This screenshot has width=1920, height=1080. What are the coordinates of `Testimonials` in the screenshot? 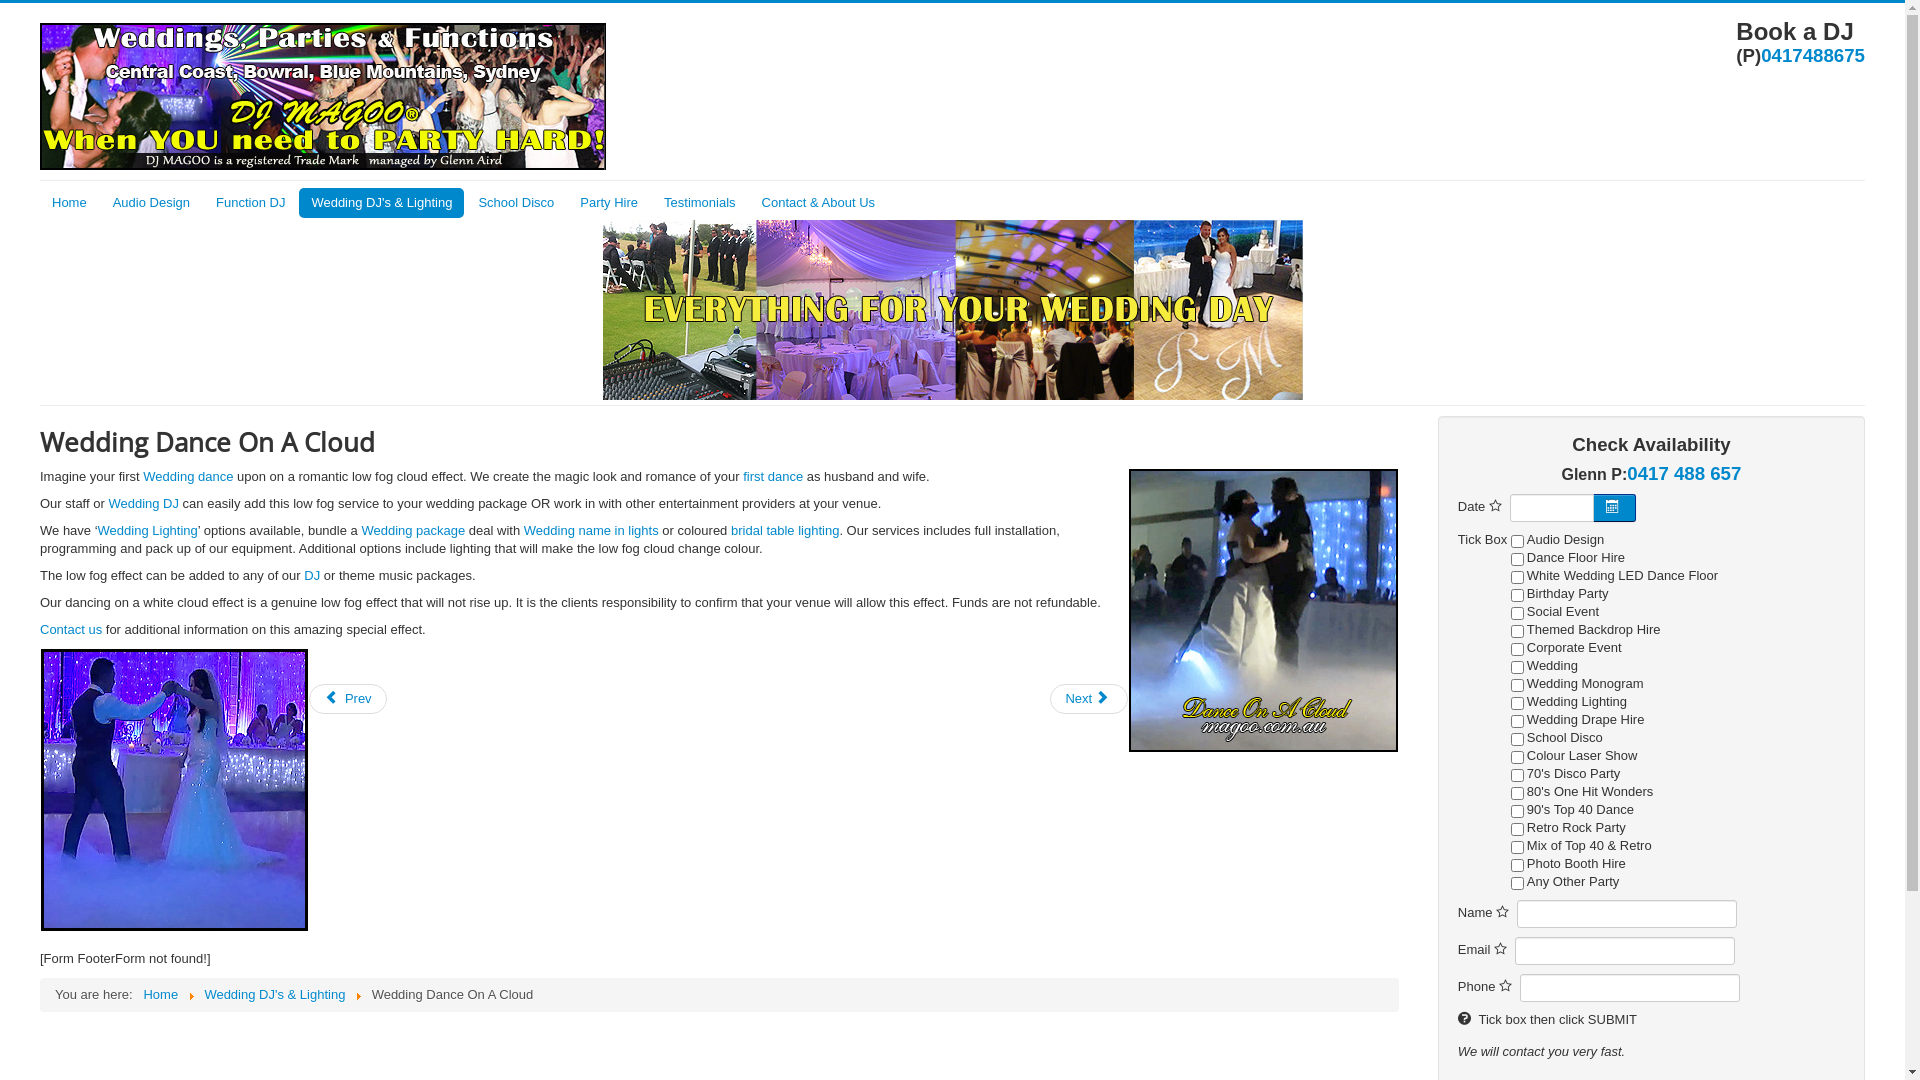 It's located at (700, 203).